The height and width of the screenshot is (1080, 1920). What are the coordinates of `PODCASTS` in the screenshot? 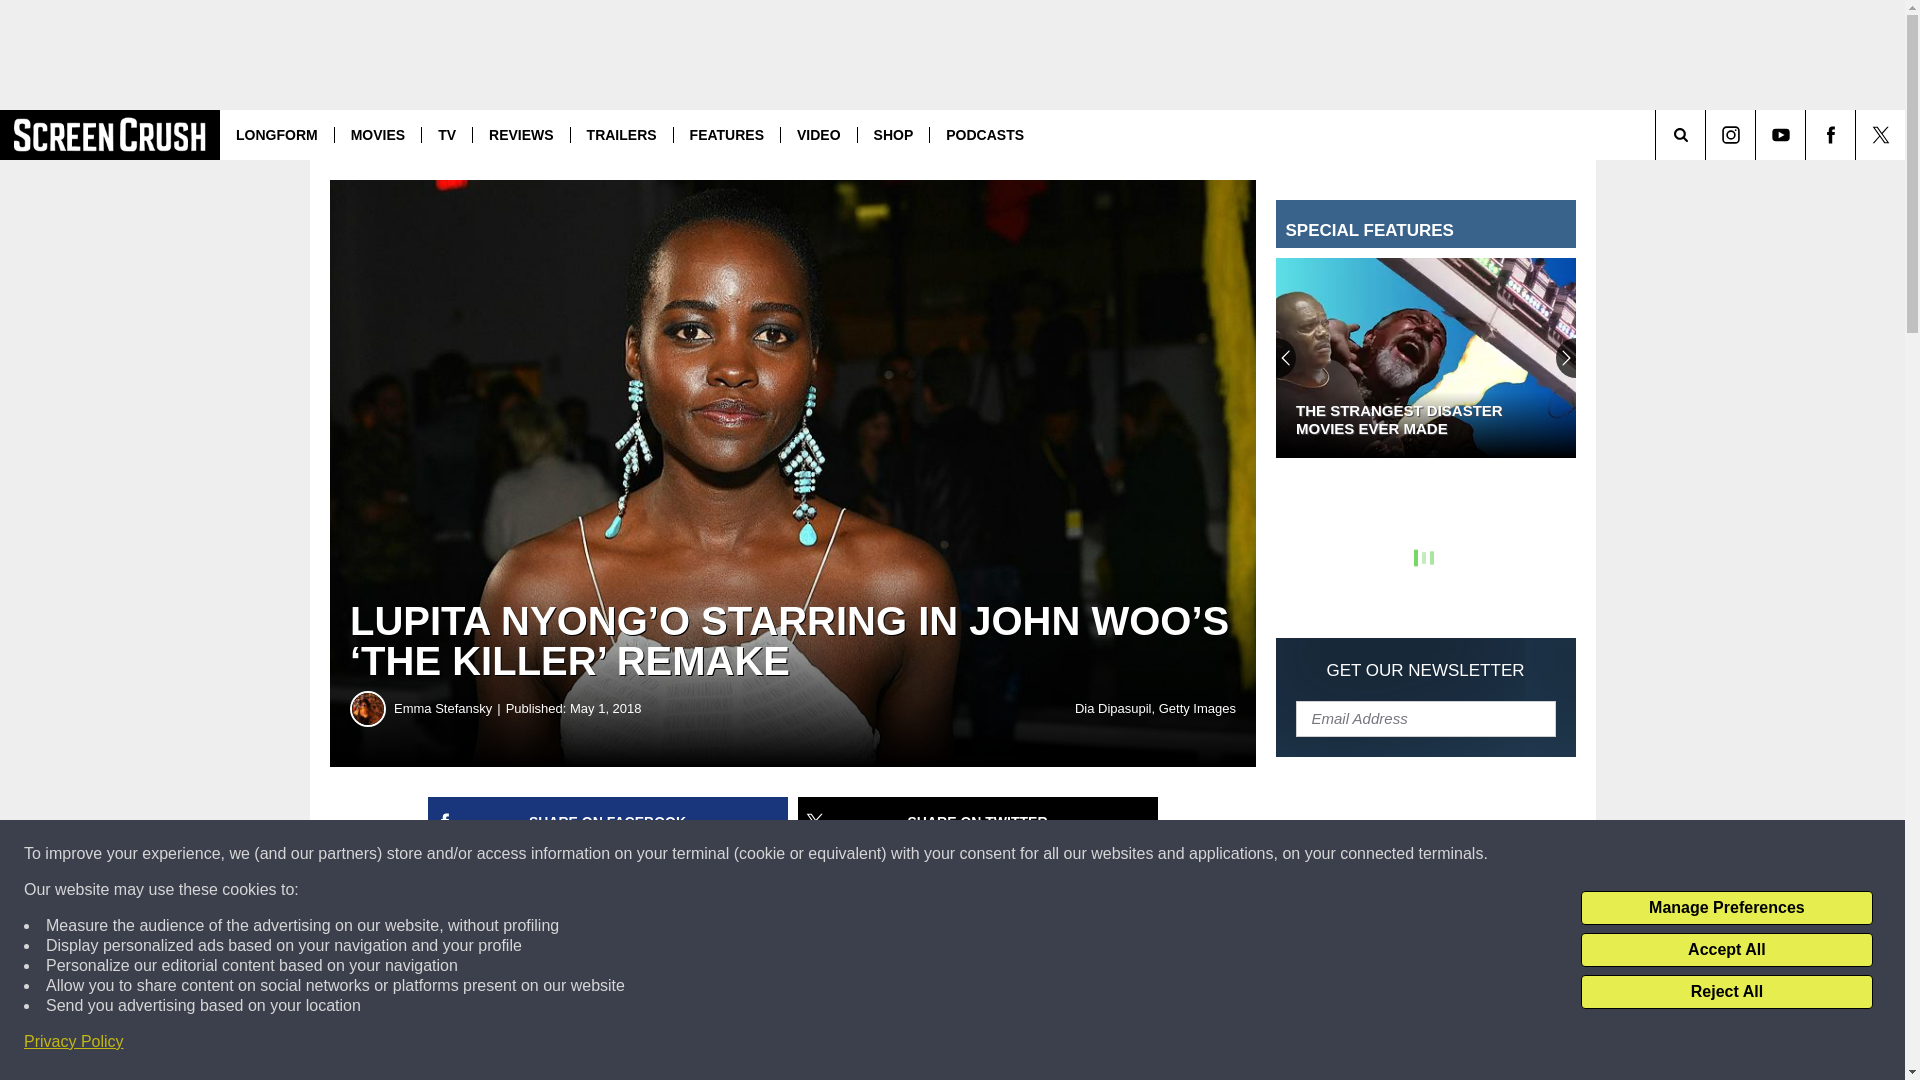 It's located at (984, 134).